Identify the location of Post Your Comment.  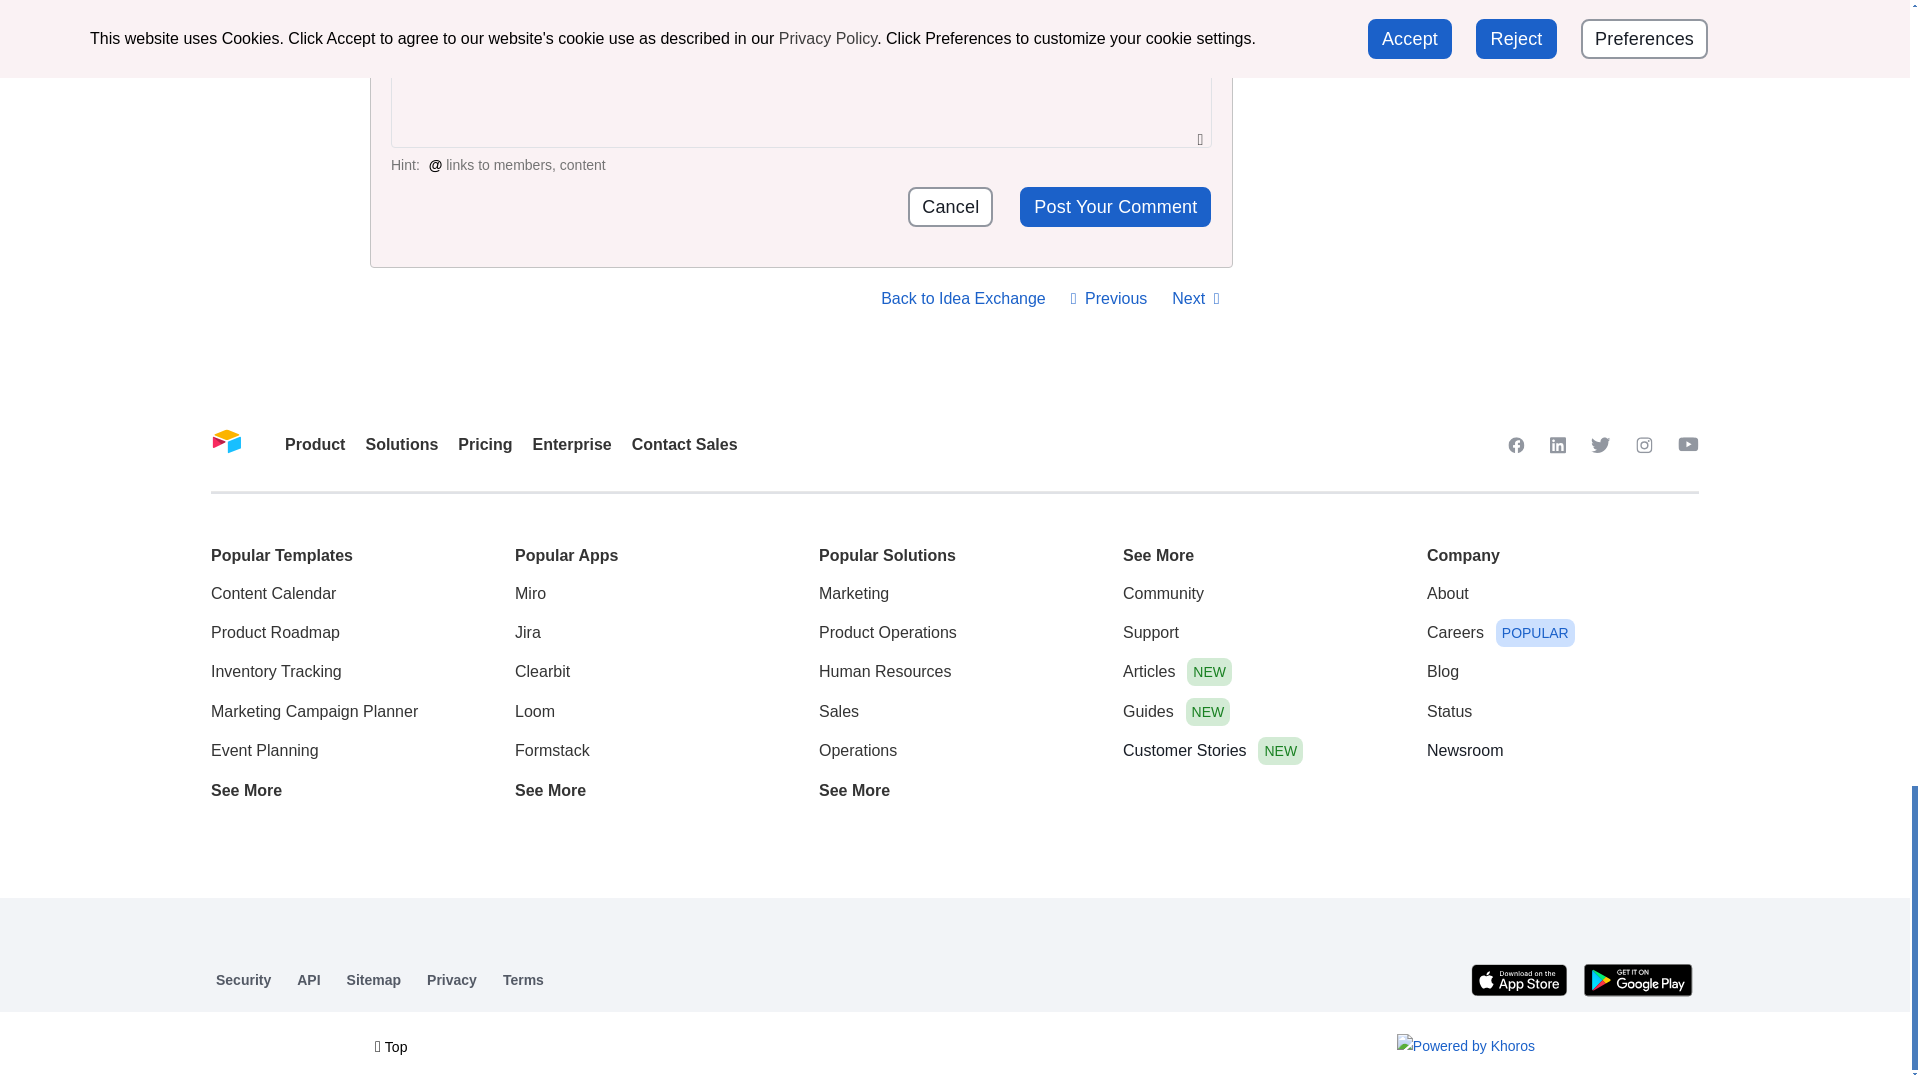
(1115, 206).